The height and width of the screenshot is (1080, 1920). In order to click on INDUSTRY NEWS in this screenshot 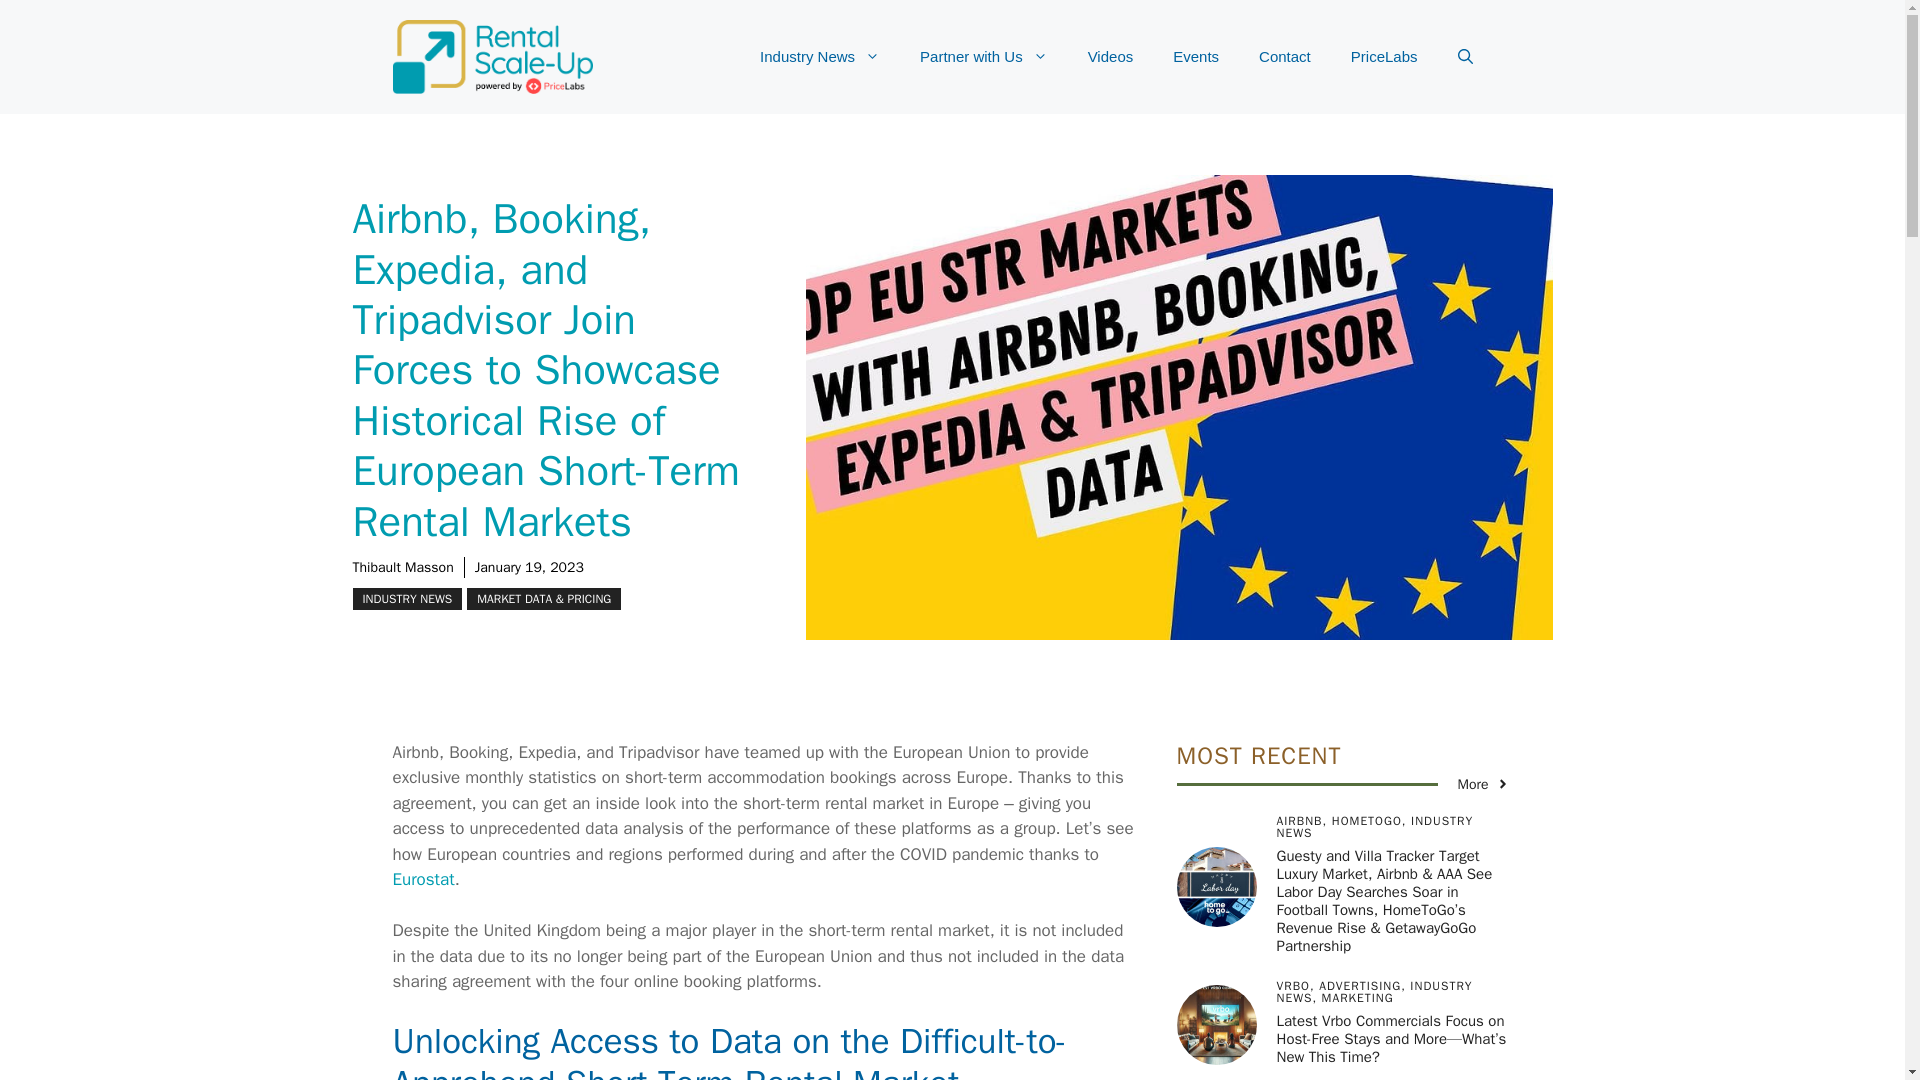, I will do `click(406, 598)`.